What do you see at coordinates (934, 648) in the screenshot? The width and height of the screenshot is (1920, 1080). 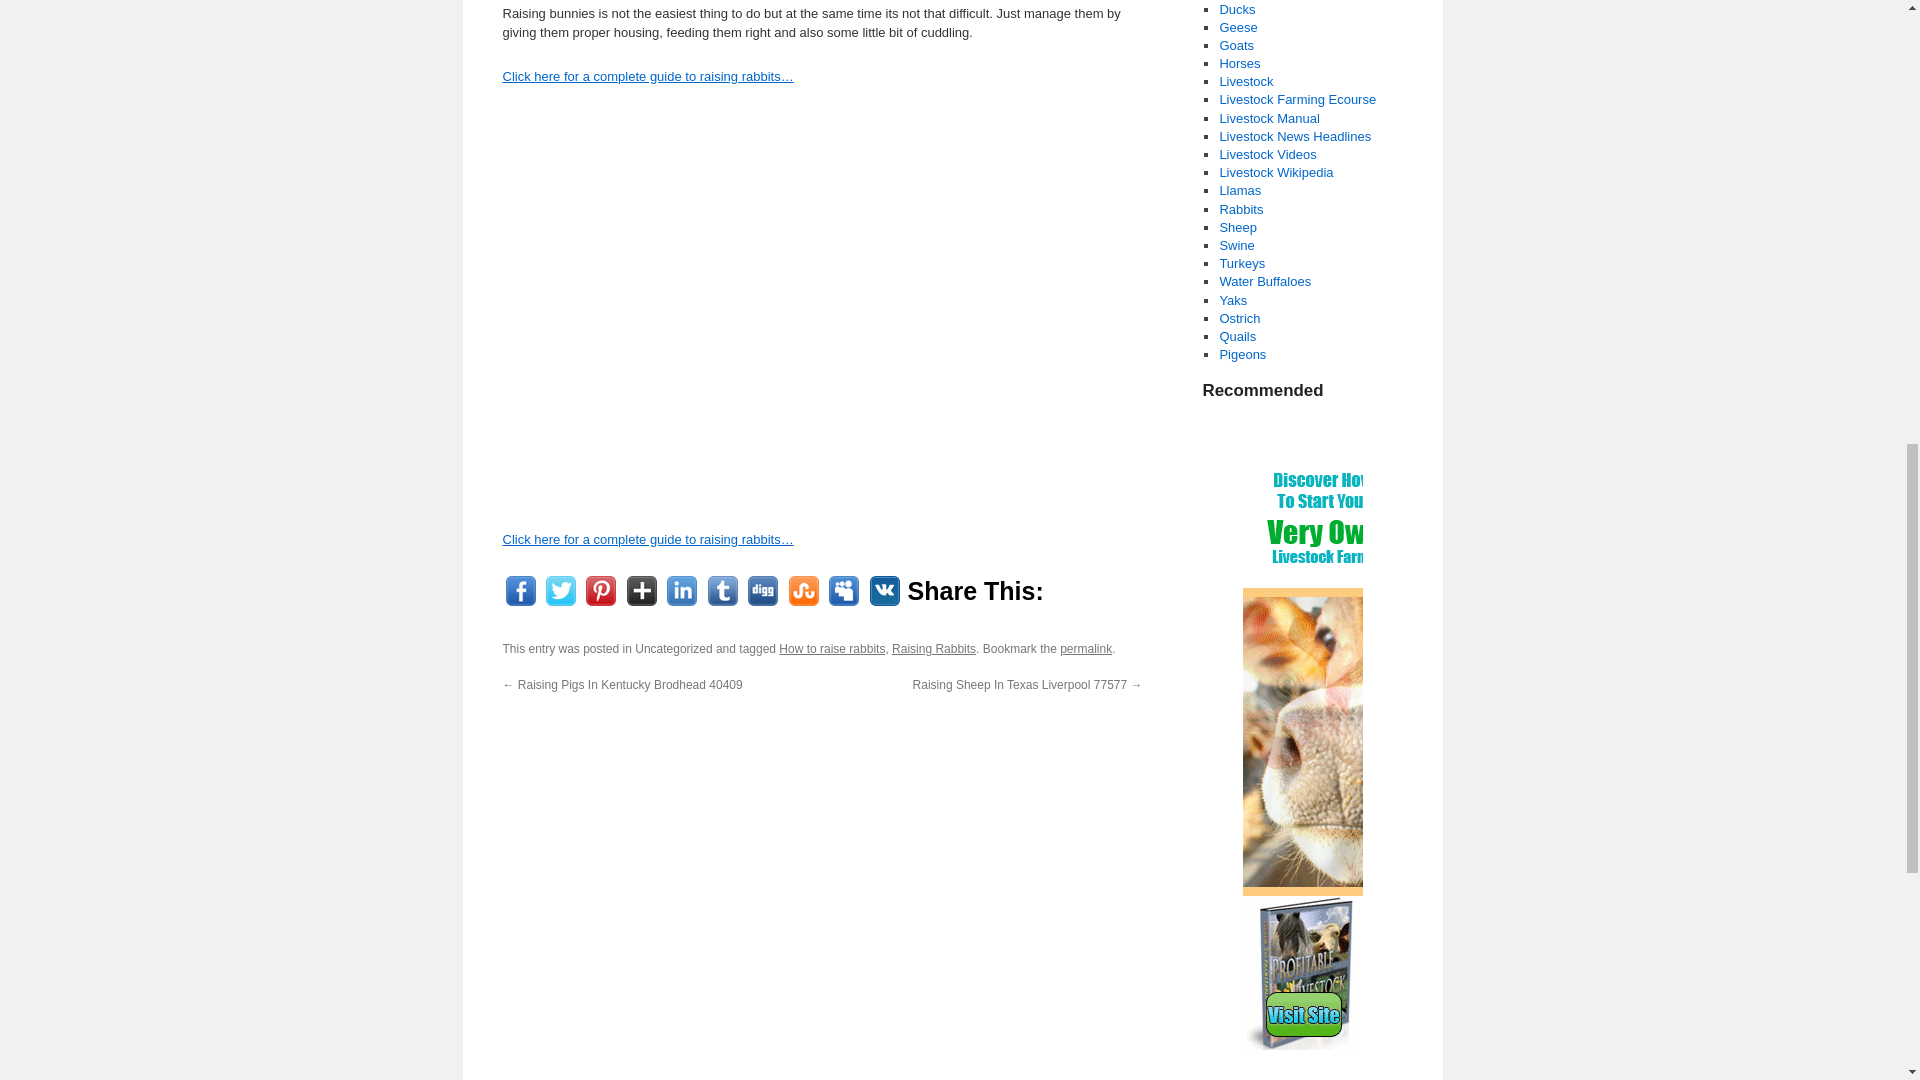 I see `Raising Rabbits` at bounding box center [934, 648].